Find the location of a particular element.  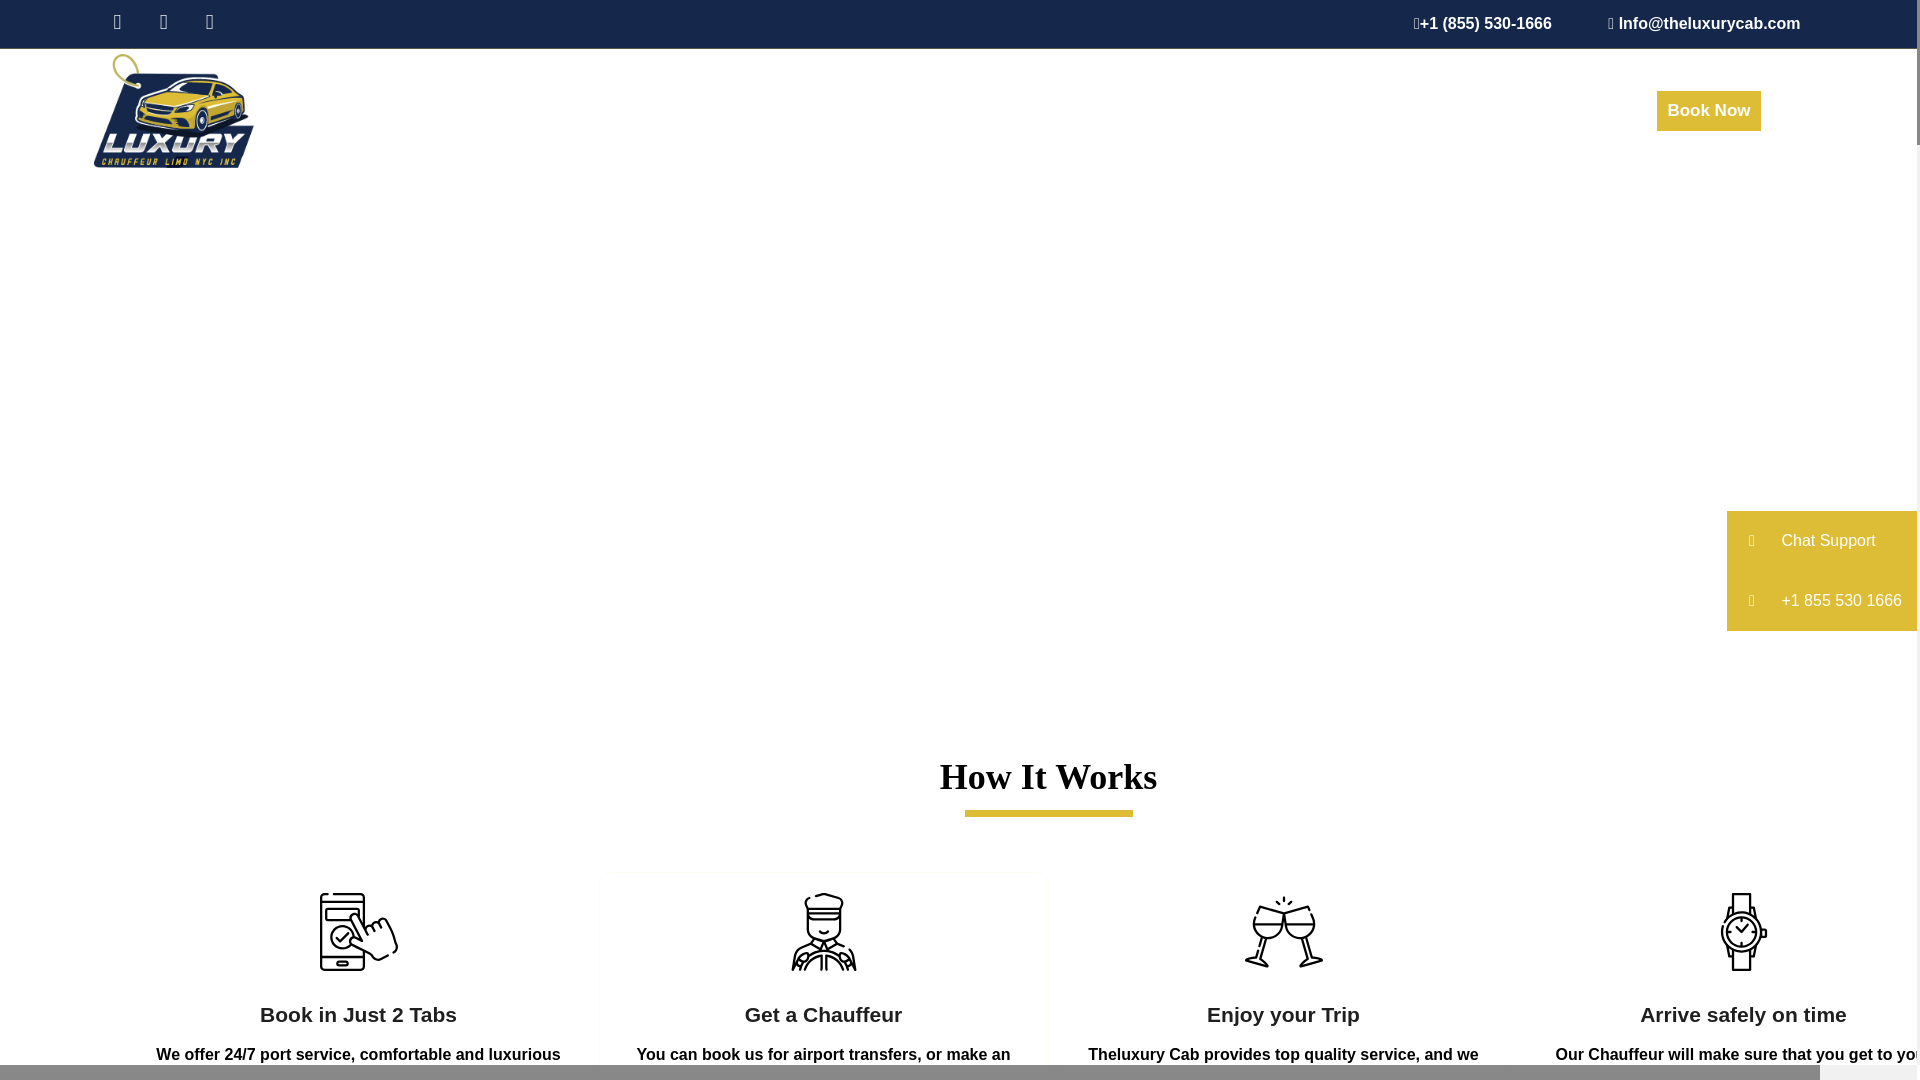

Home is located at coordinates (986, 110).